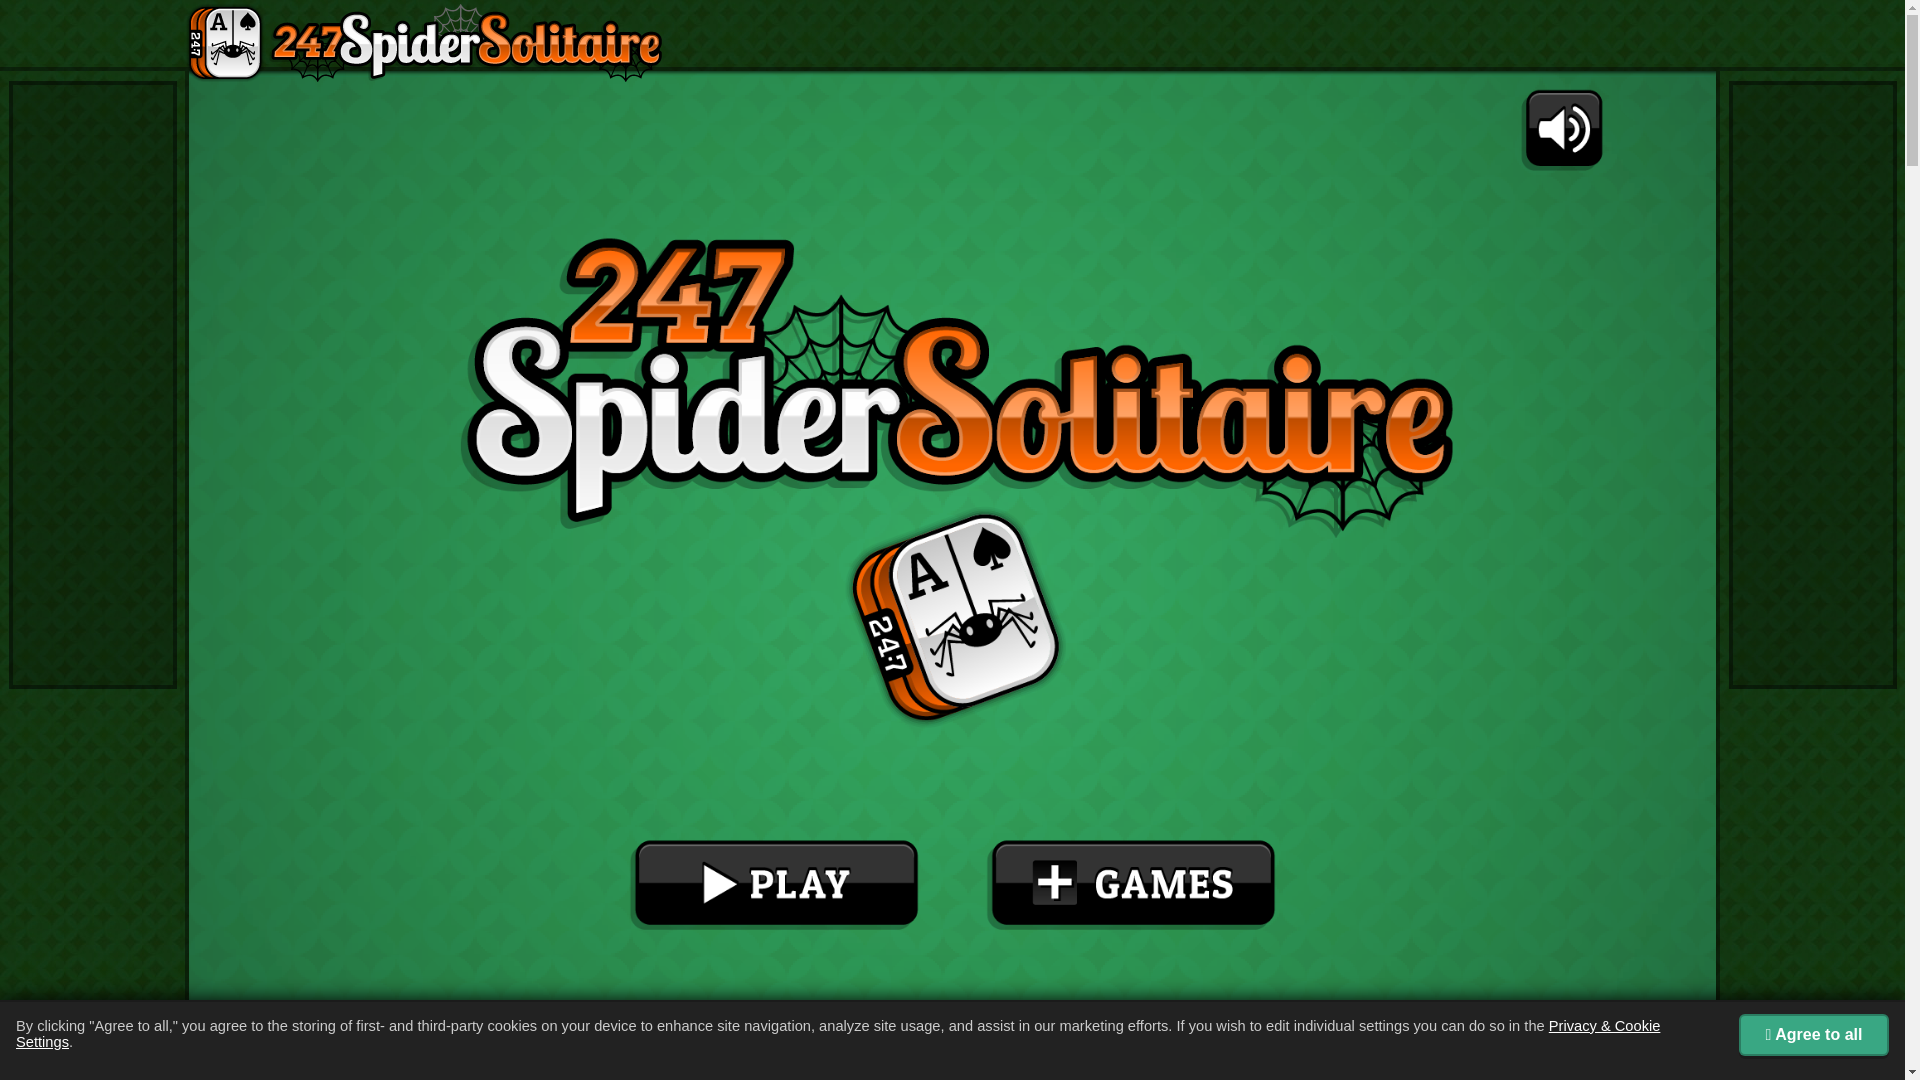 The height and width of the screenshot is (1080, 1920). Describe the element at coordinates (952, 568) in the screenshot. I see `game` at that location.